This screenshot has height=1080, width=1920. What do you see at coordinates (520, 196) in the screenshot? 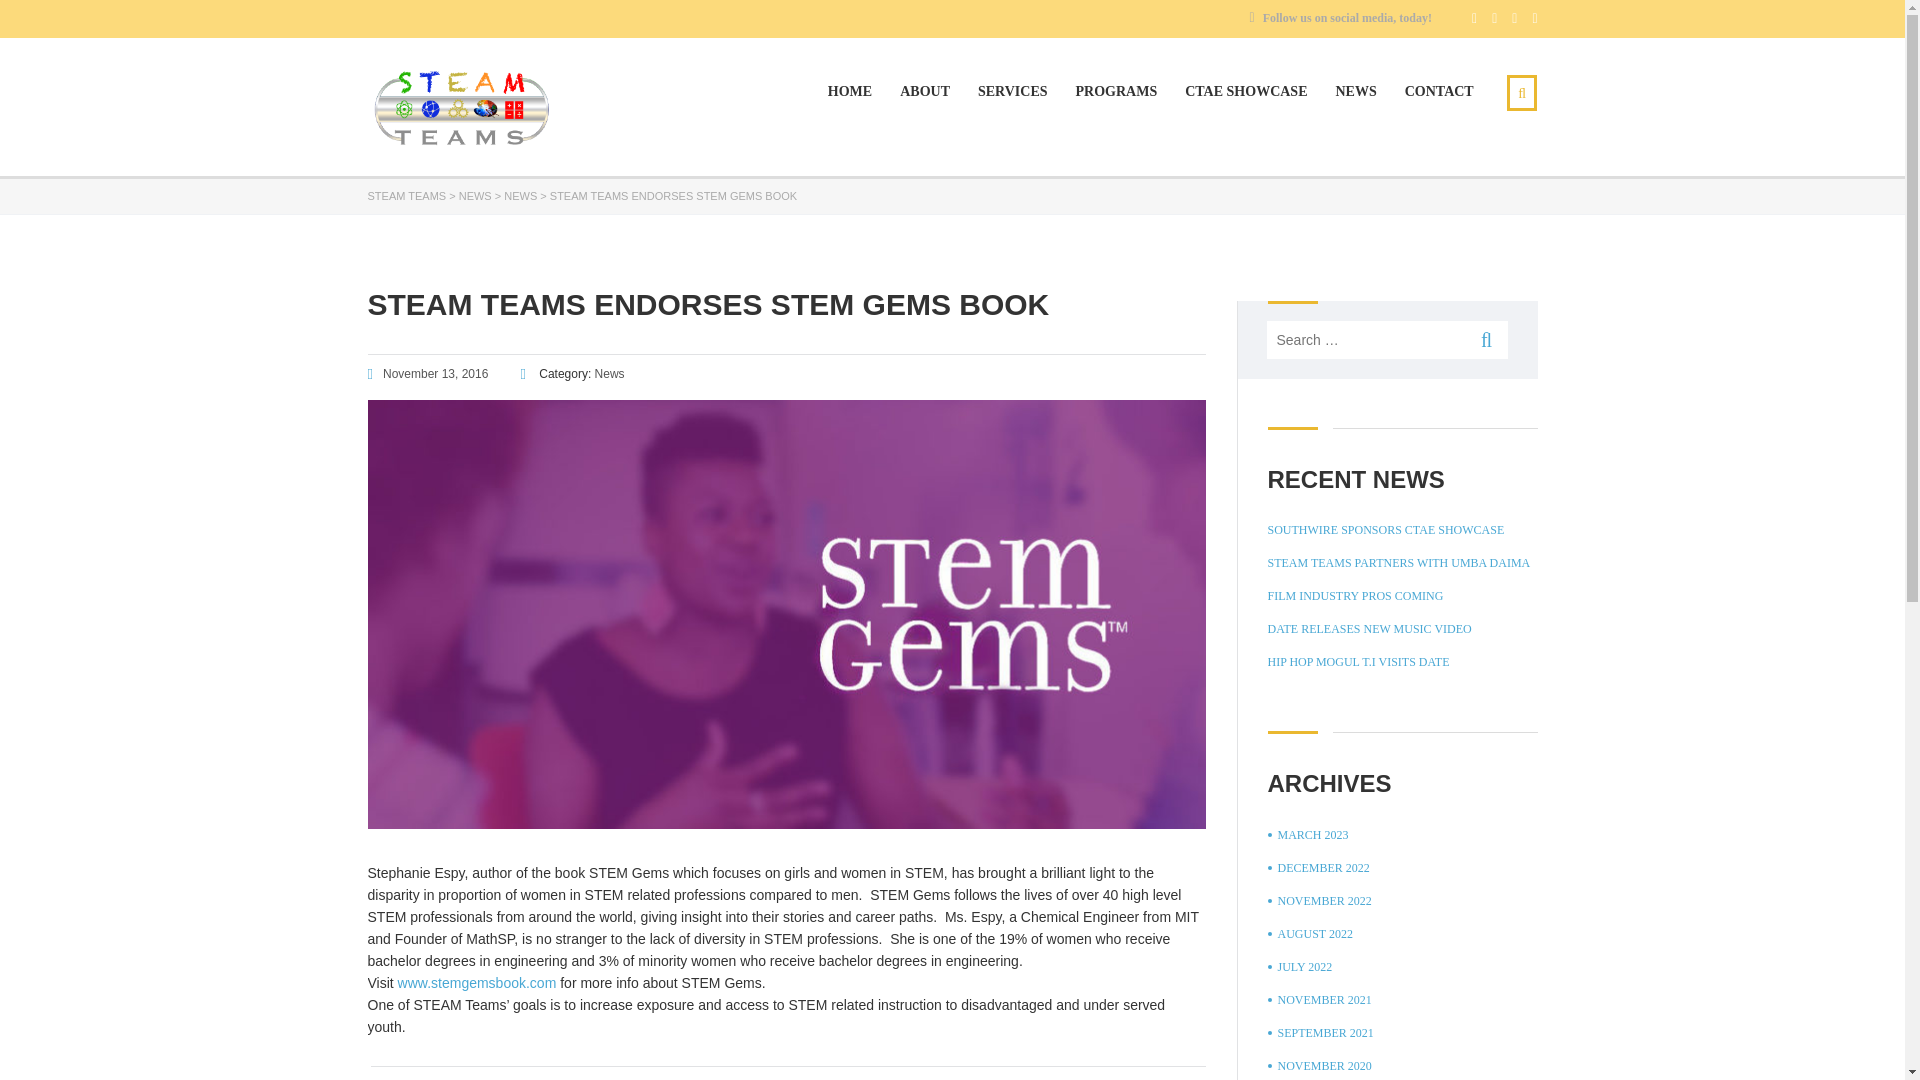
I see `Go to the News Category archives.` at bounding box center [520, 196].